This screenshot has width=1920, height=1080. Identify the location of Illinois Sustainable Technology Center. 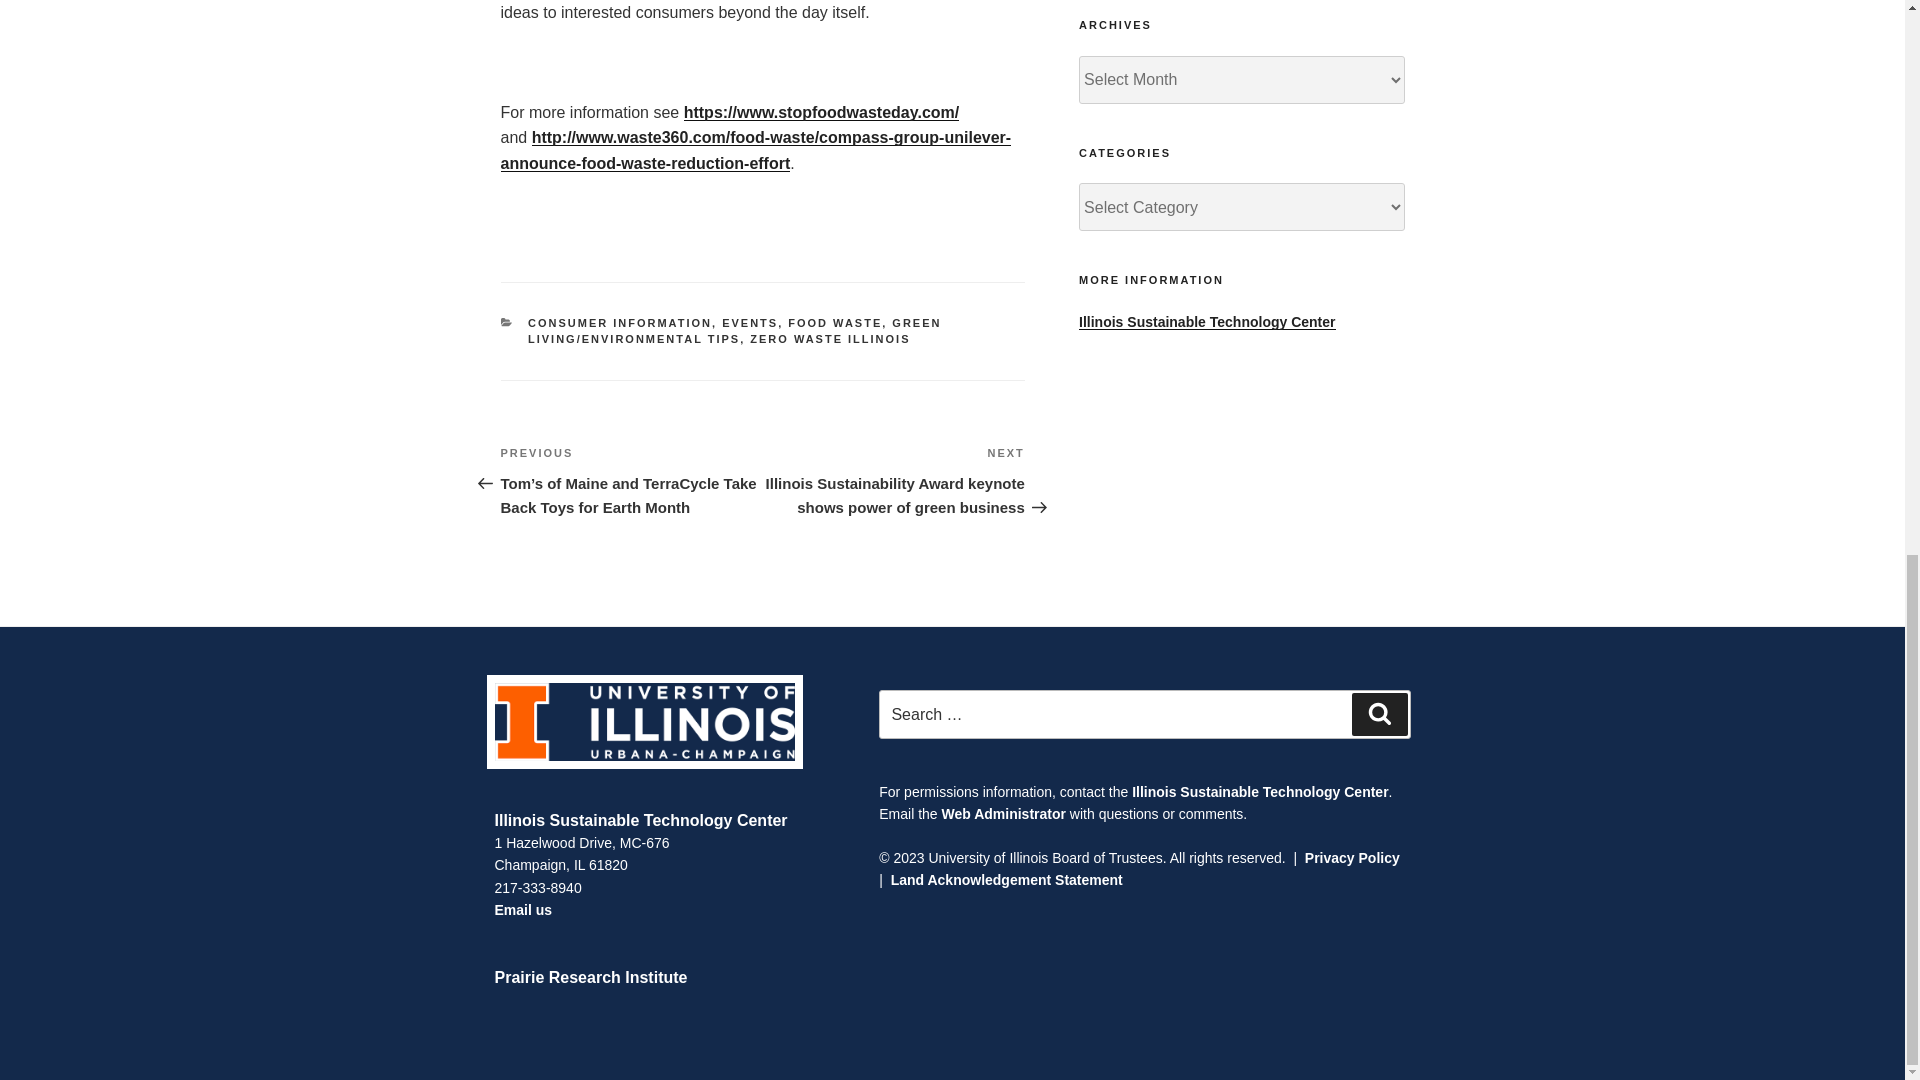
(1260, 792).